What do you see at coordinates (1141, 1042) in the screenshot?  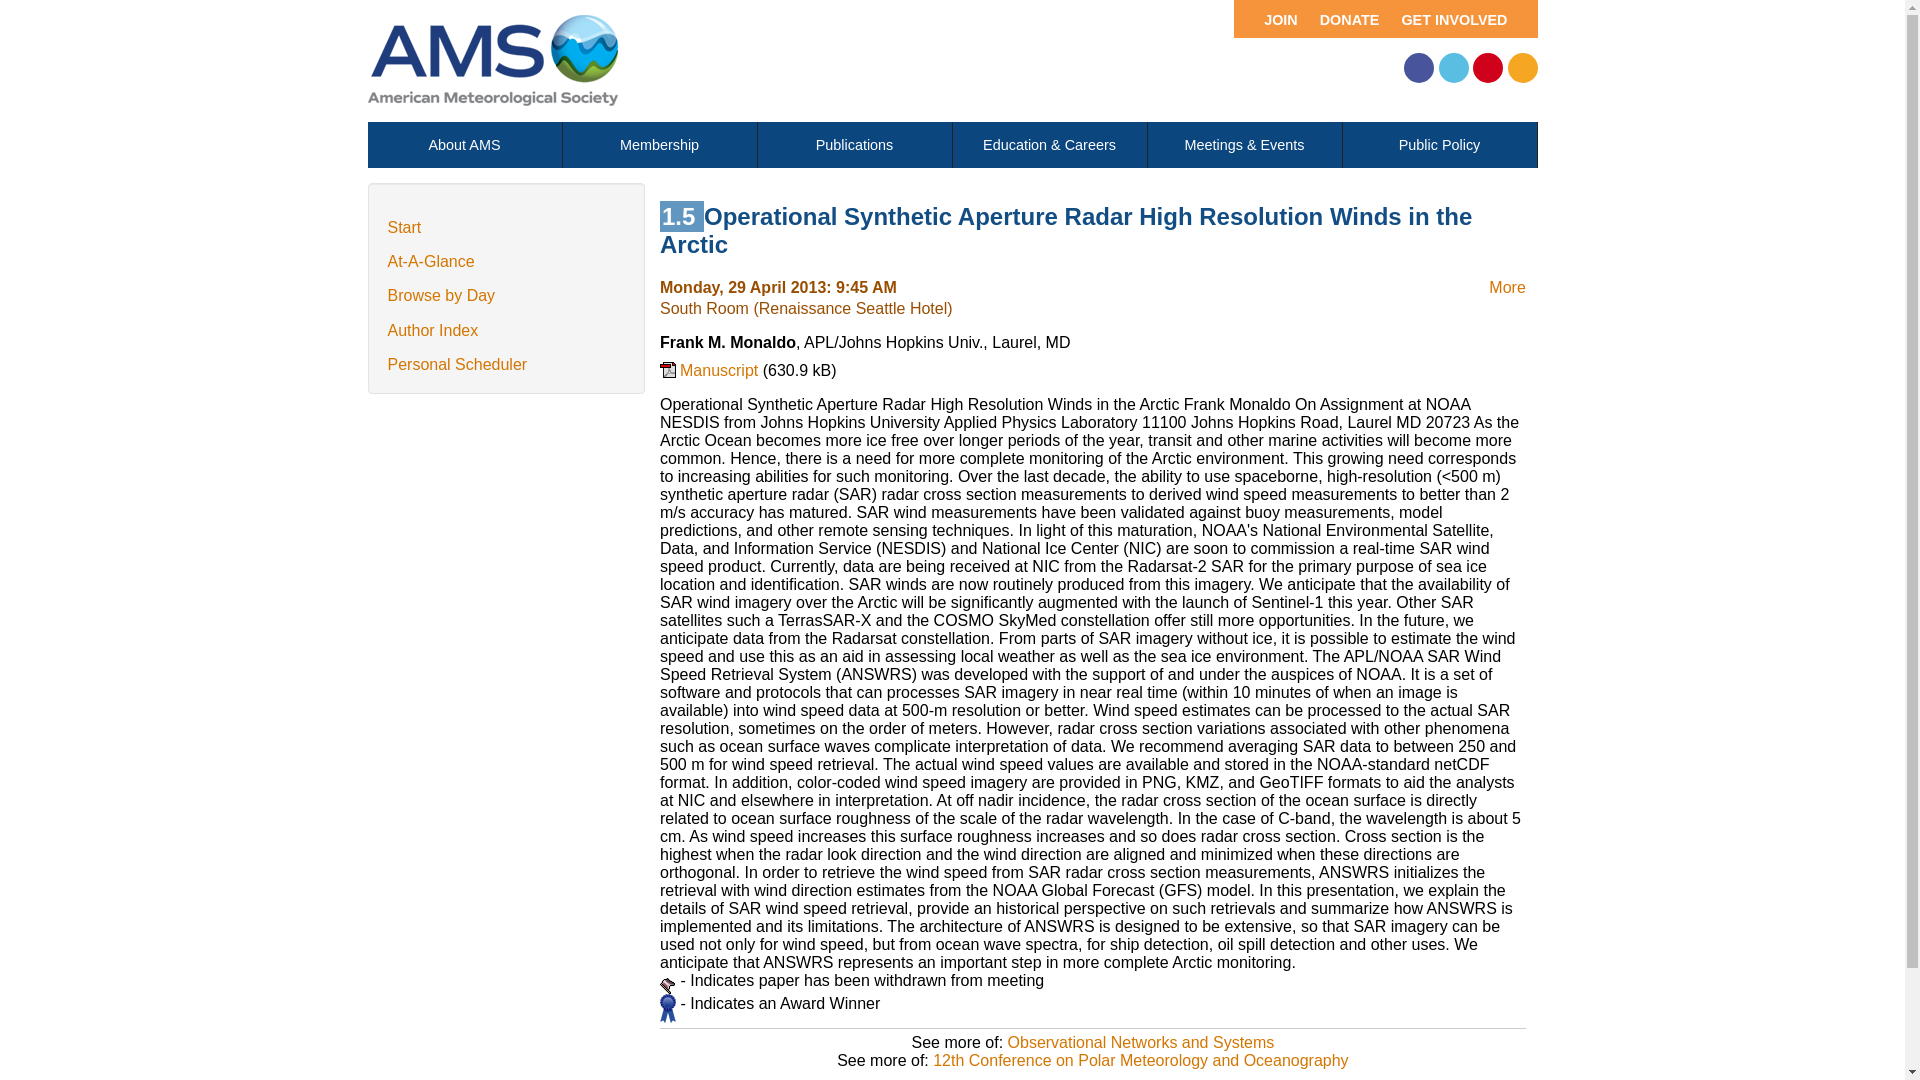 I see `Observational Networks and Systems` at bounding box center [1141, 1042].